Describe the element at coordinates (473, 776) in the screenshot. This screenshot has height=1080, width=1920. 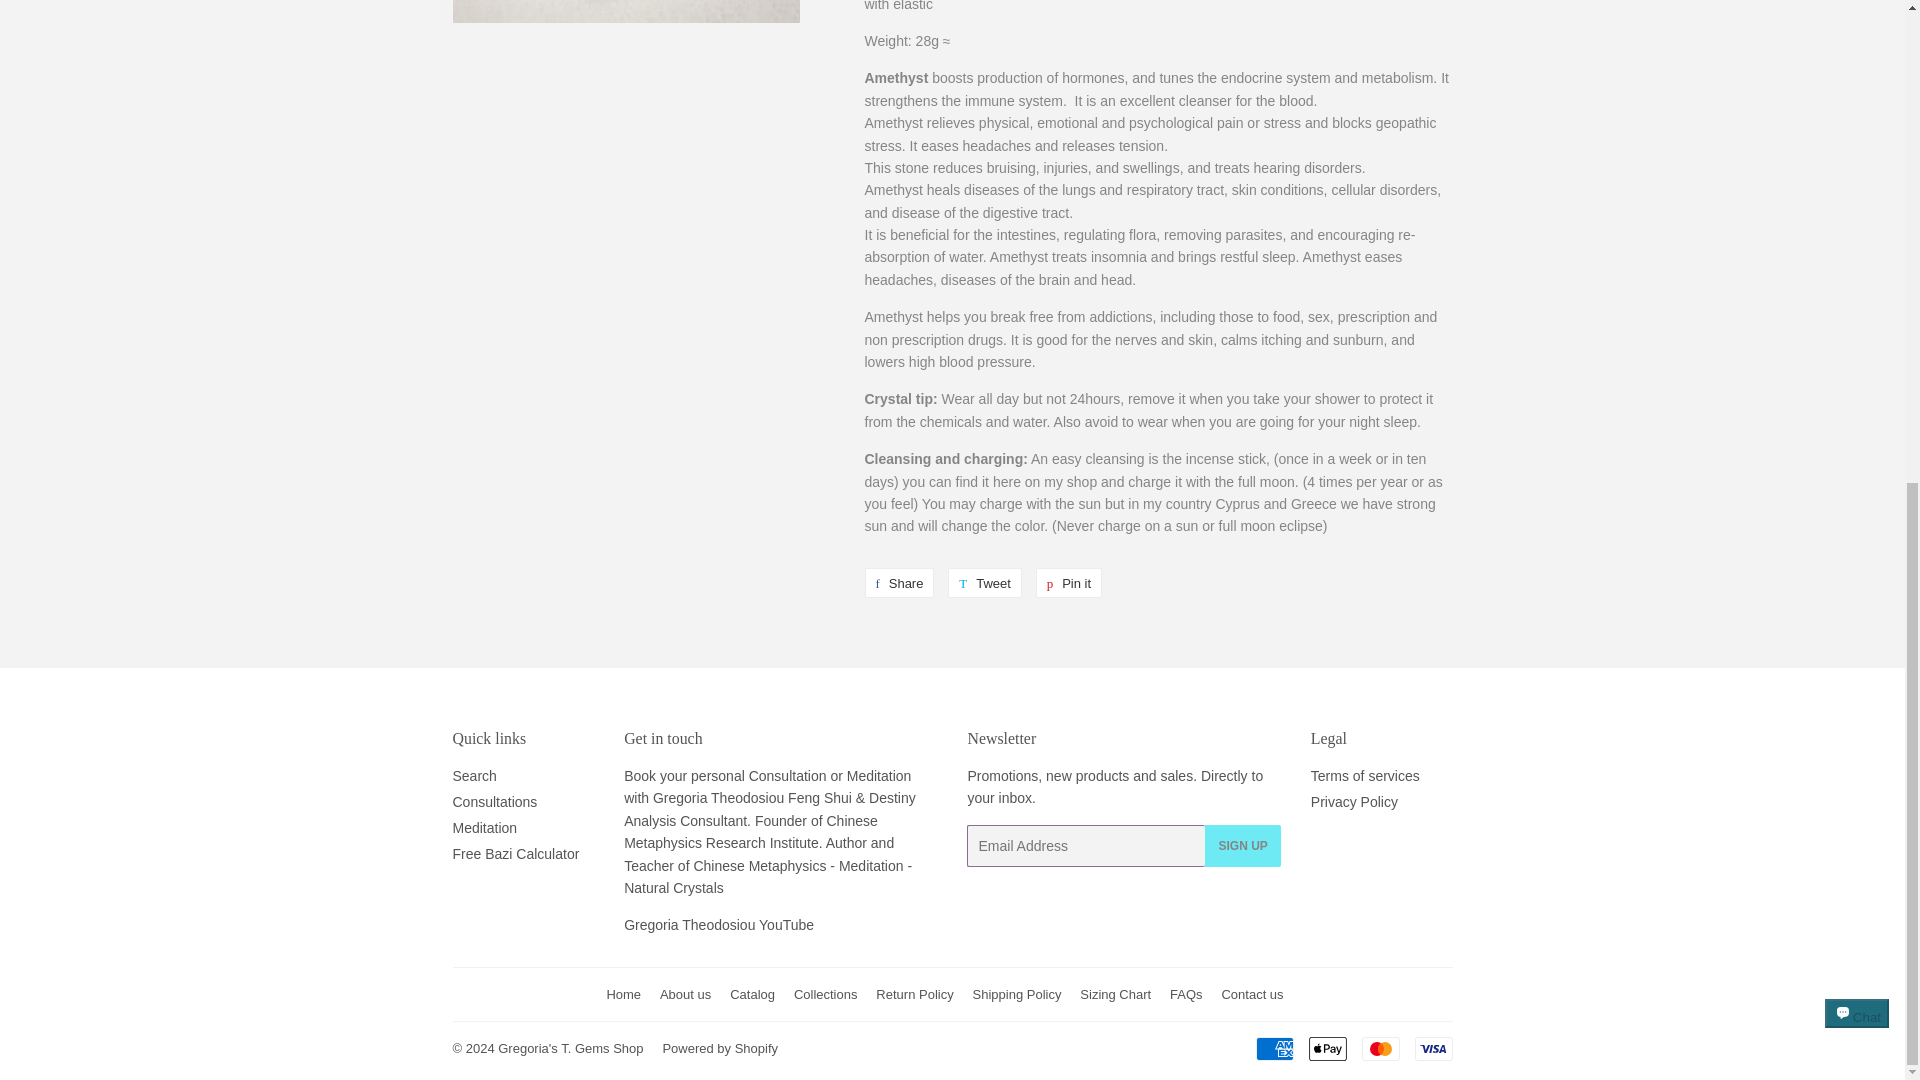
I see `Search` at that location.